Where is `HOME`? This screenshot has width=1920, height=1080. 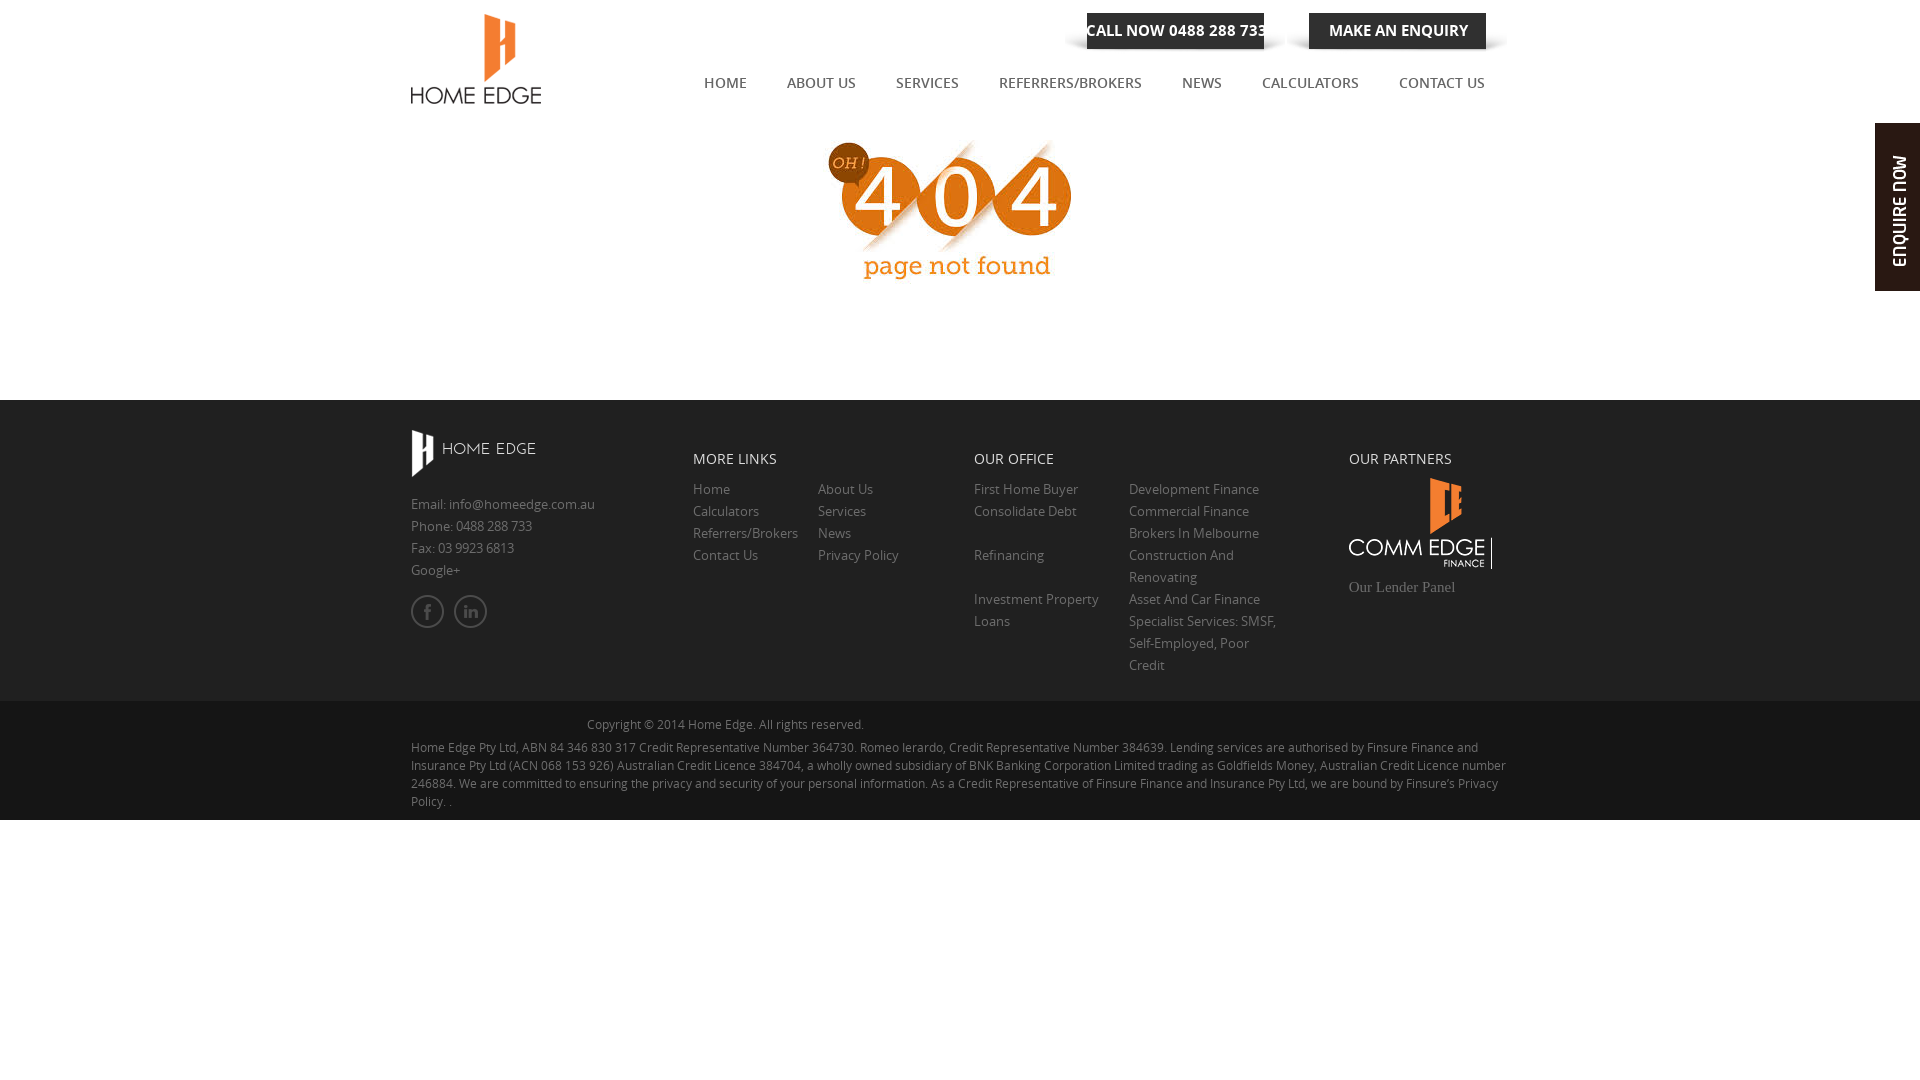 HOME is located at coordinates (726, 90).